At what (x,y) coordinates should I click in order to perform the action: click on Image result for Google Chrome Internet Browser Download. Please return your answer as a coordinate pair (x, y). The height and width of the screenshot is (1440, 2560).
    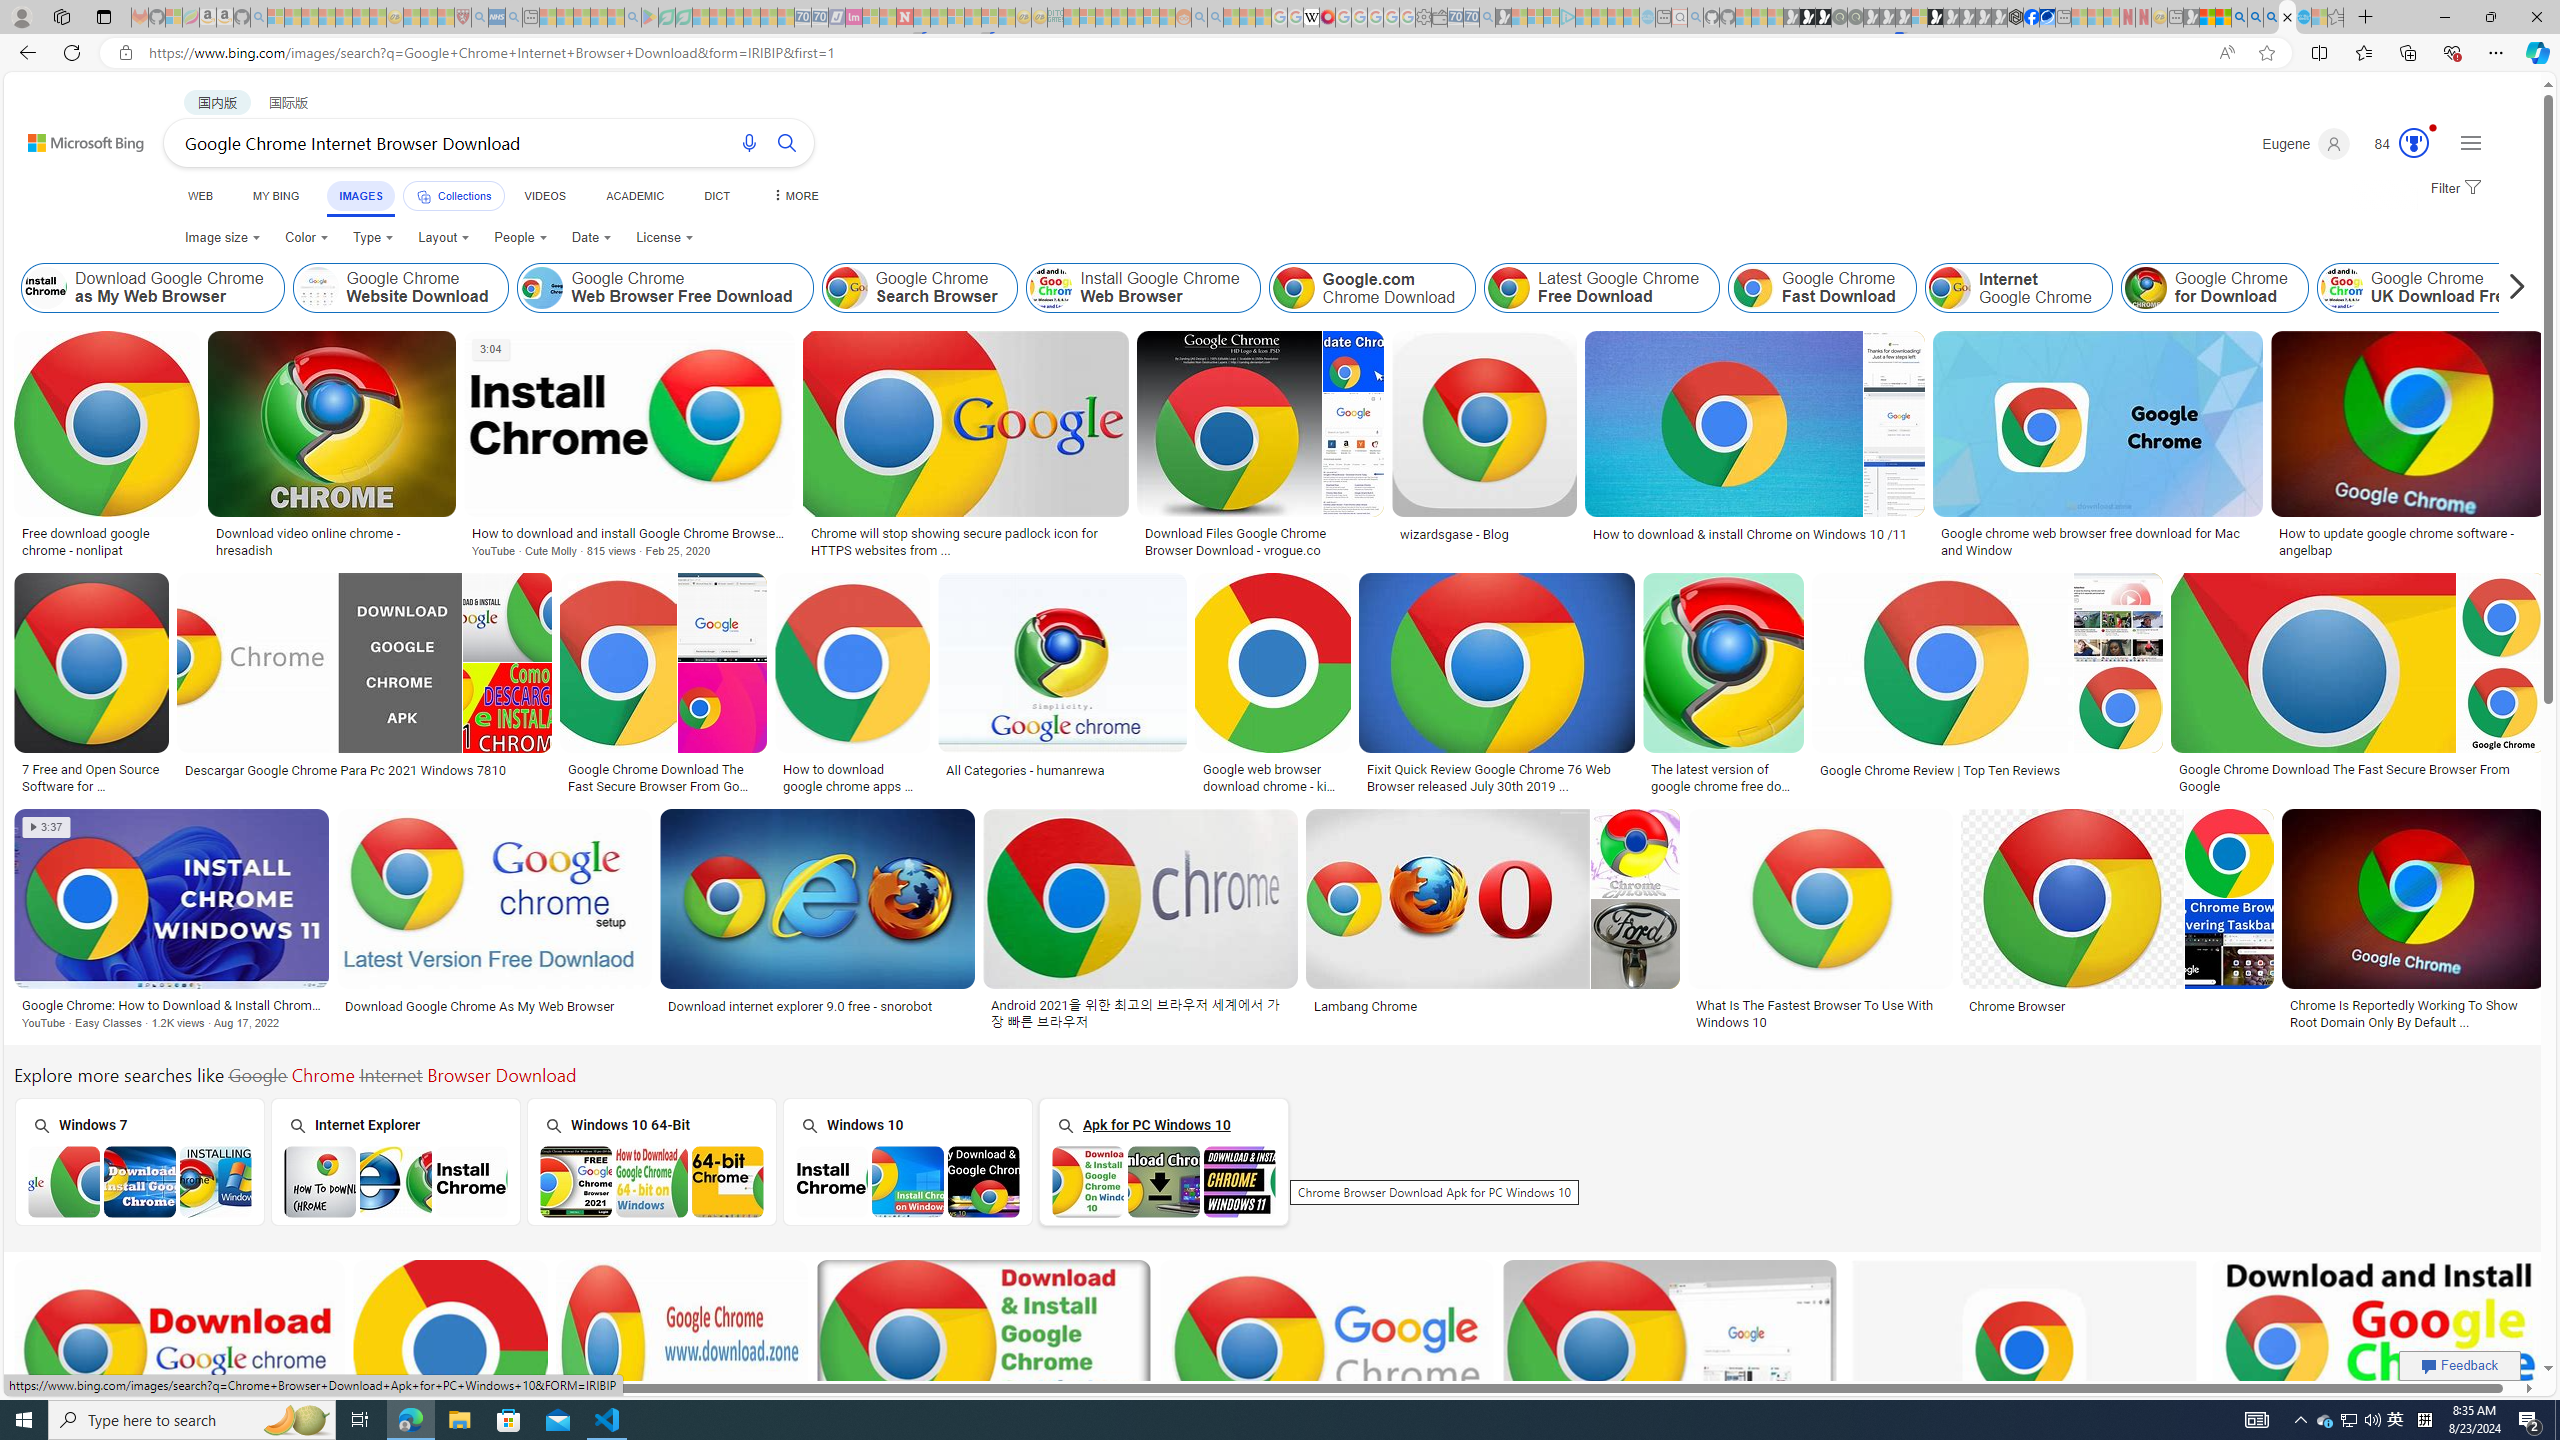
    Looking at the image, I should click on (2378, 1350).